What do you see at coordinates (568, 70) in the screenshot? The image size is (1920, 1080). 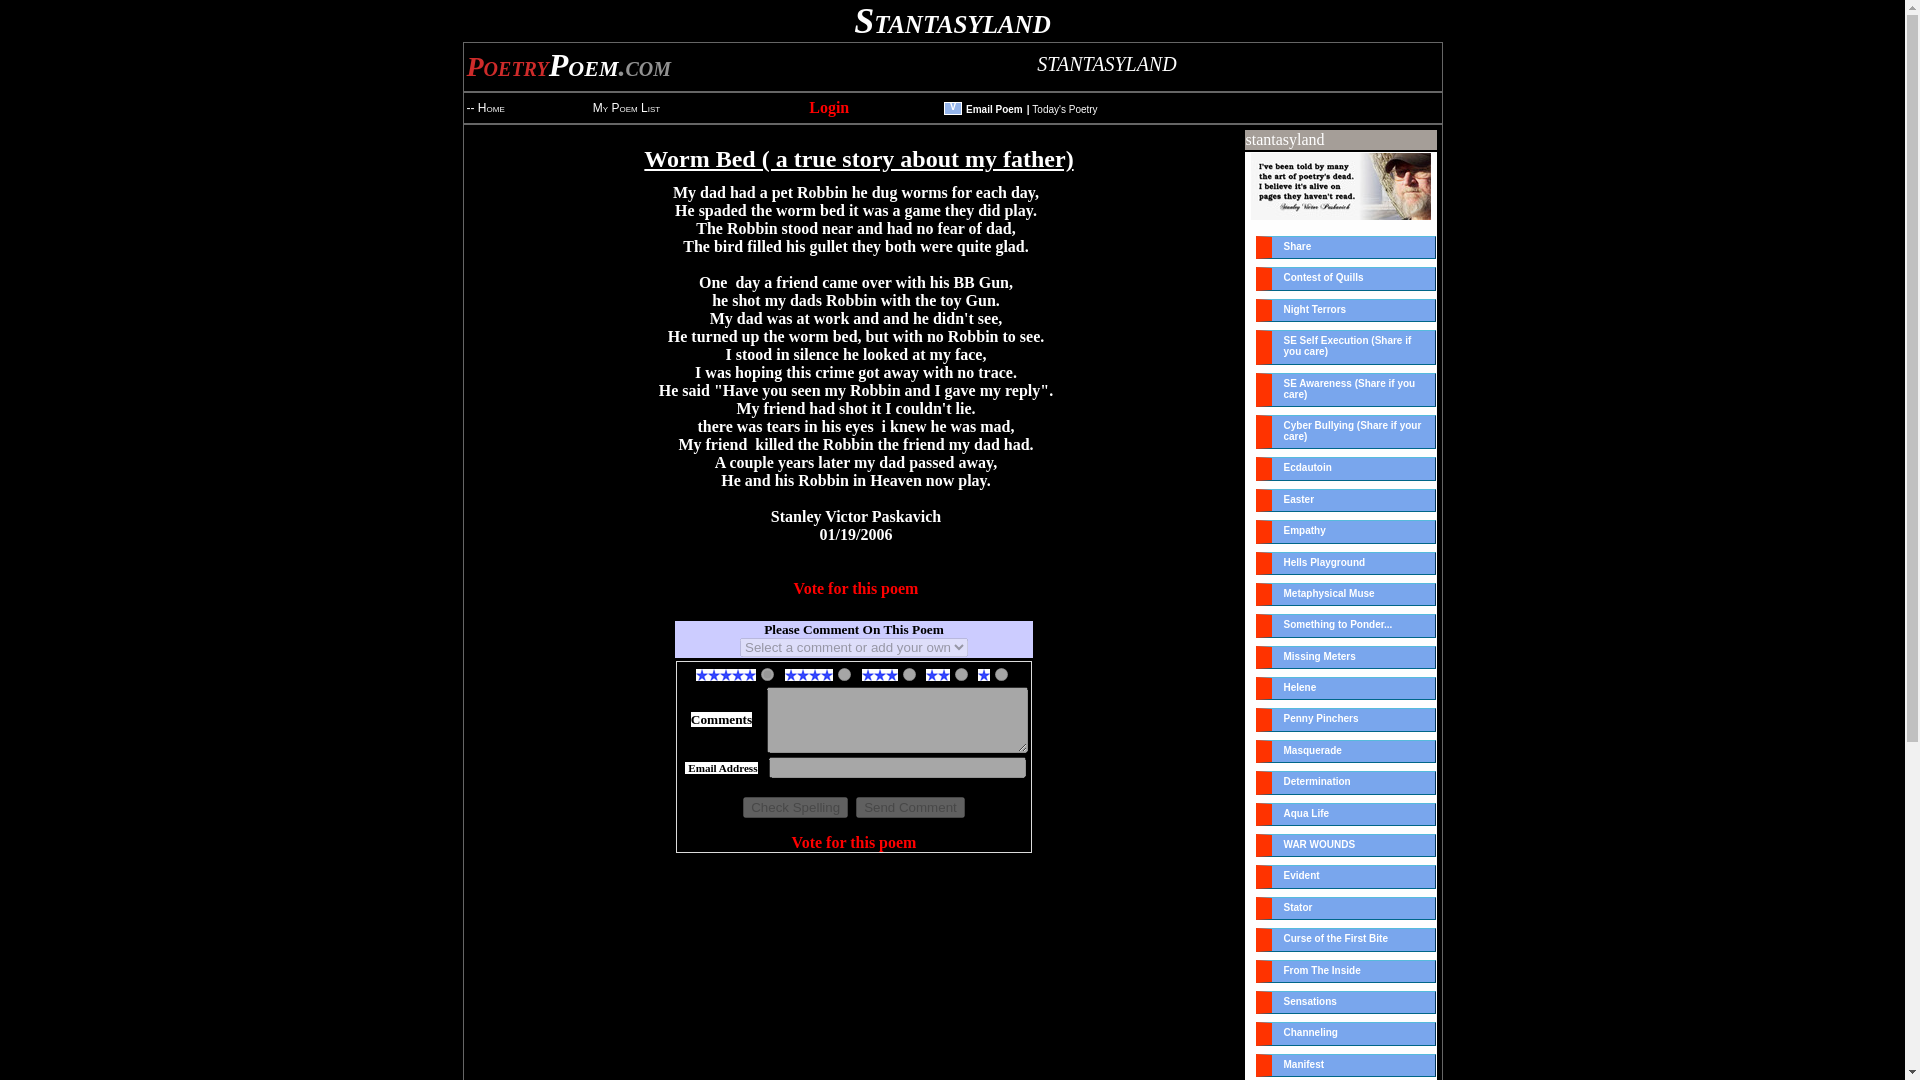 I see `PoetryPoem.com` at bounding box center [568, 70].